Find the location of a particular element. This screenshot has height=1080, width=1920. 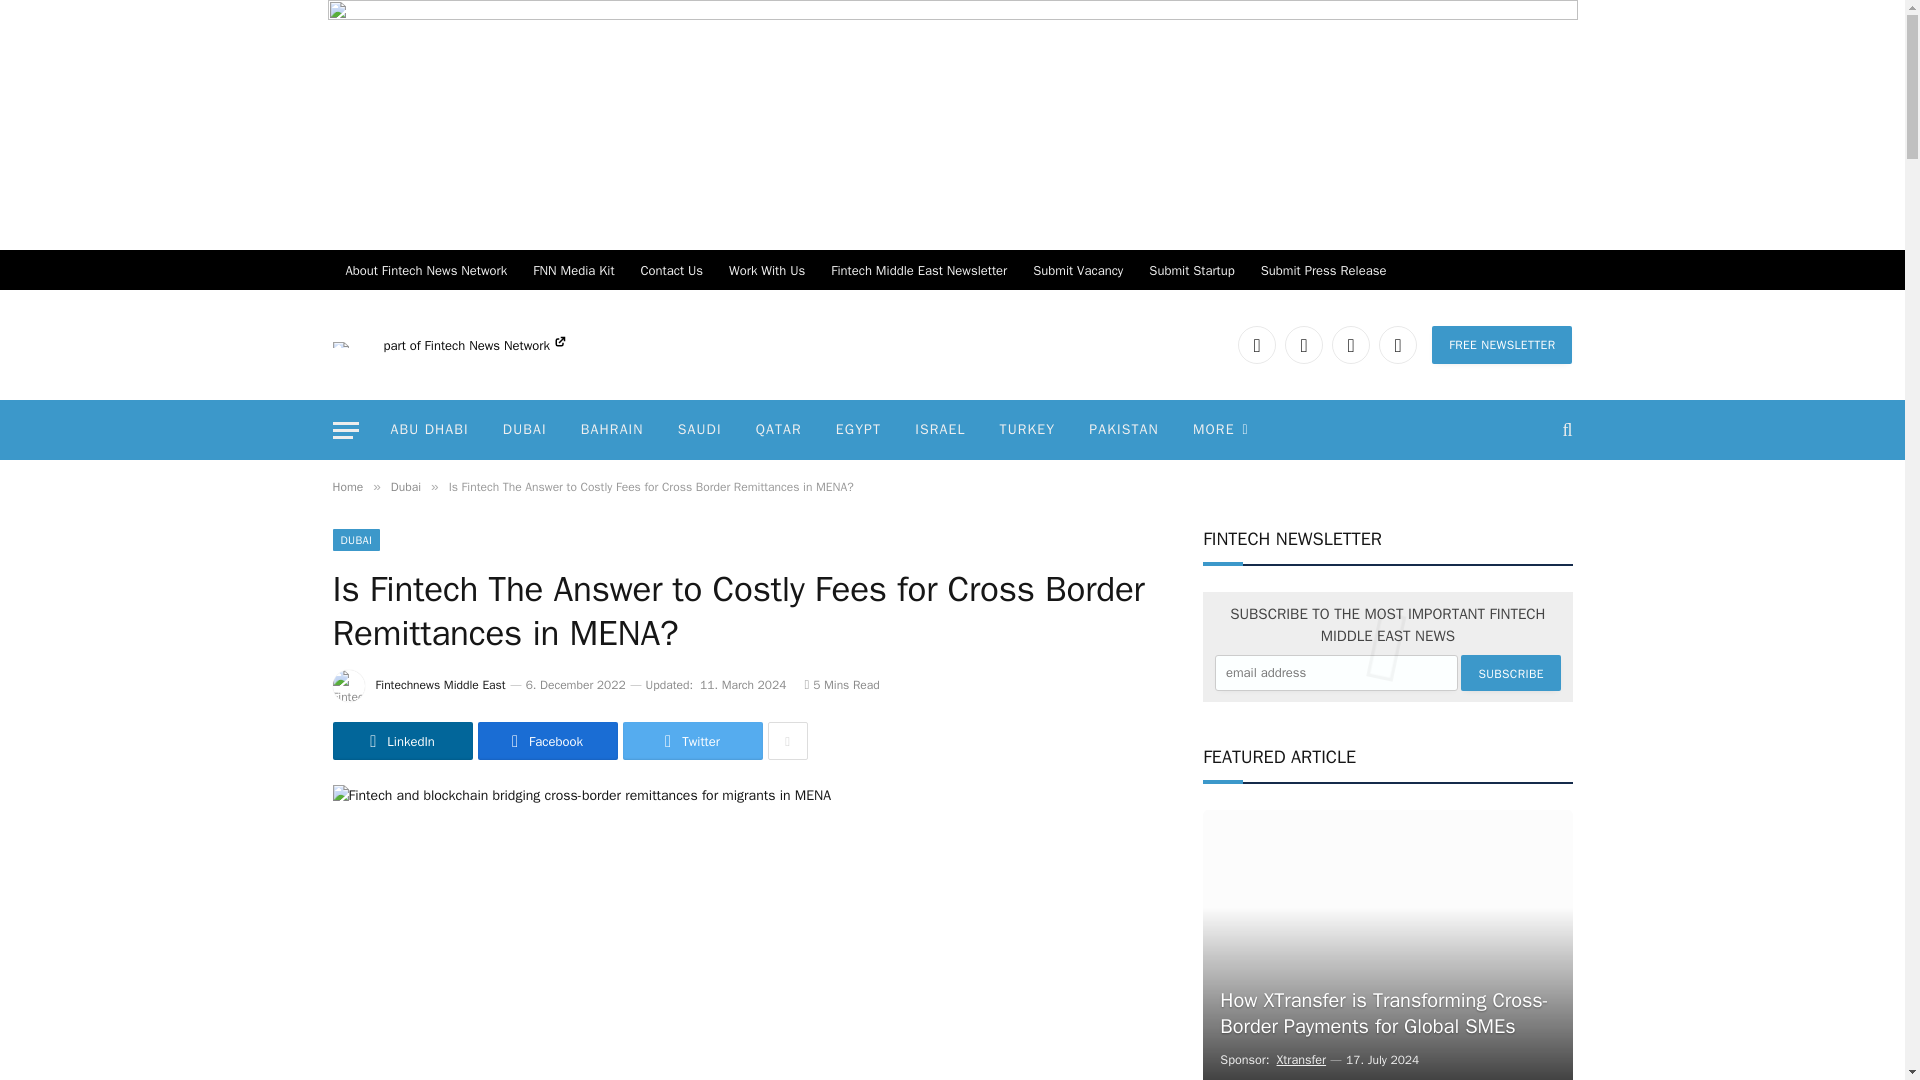

Posts by Fintechnews Middle East is located at coordinates (441, 685).